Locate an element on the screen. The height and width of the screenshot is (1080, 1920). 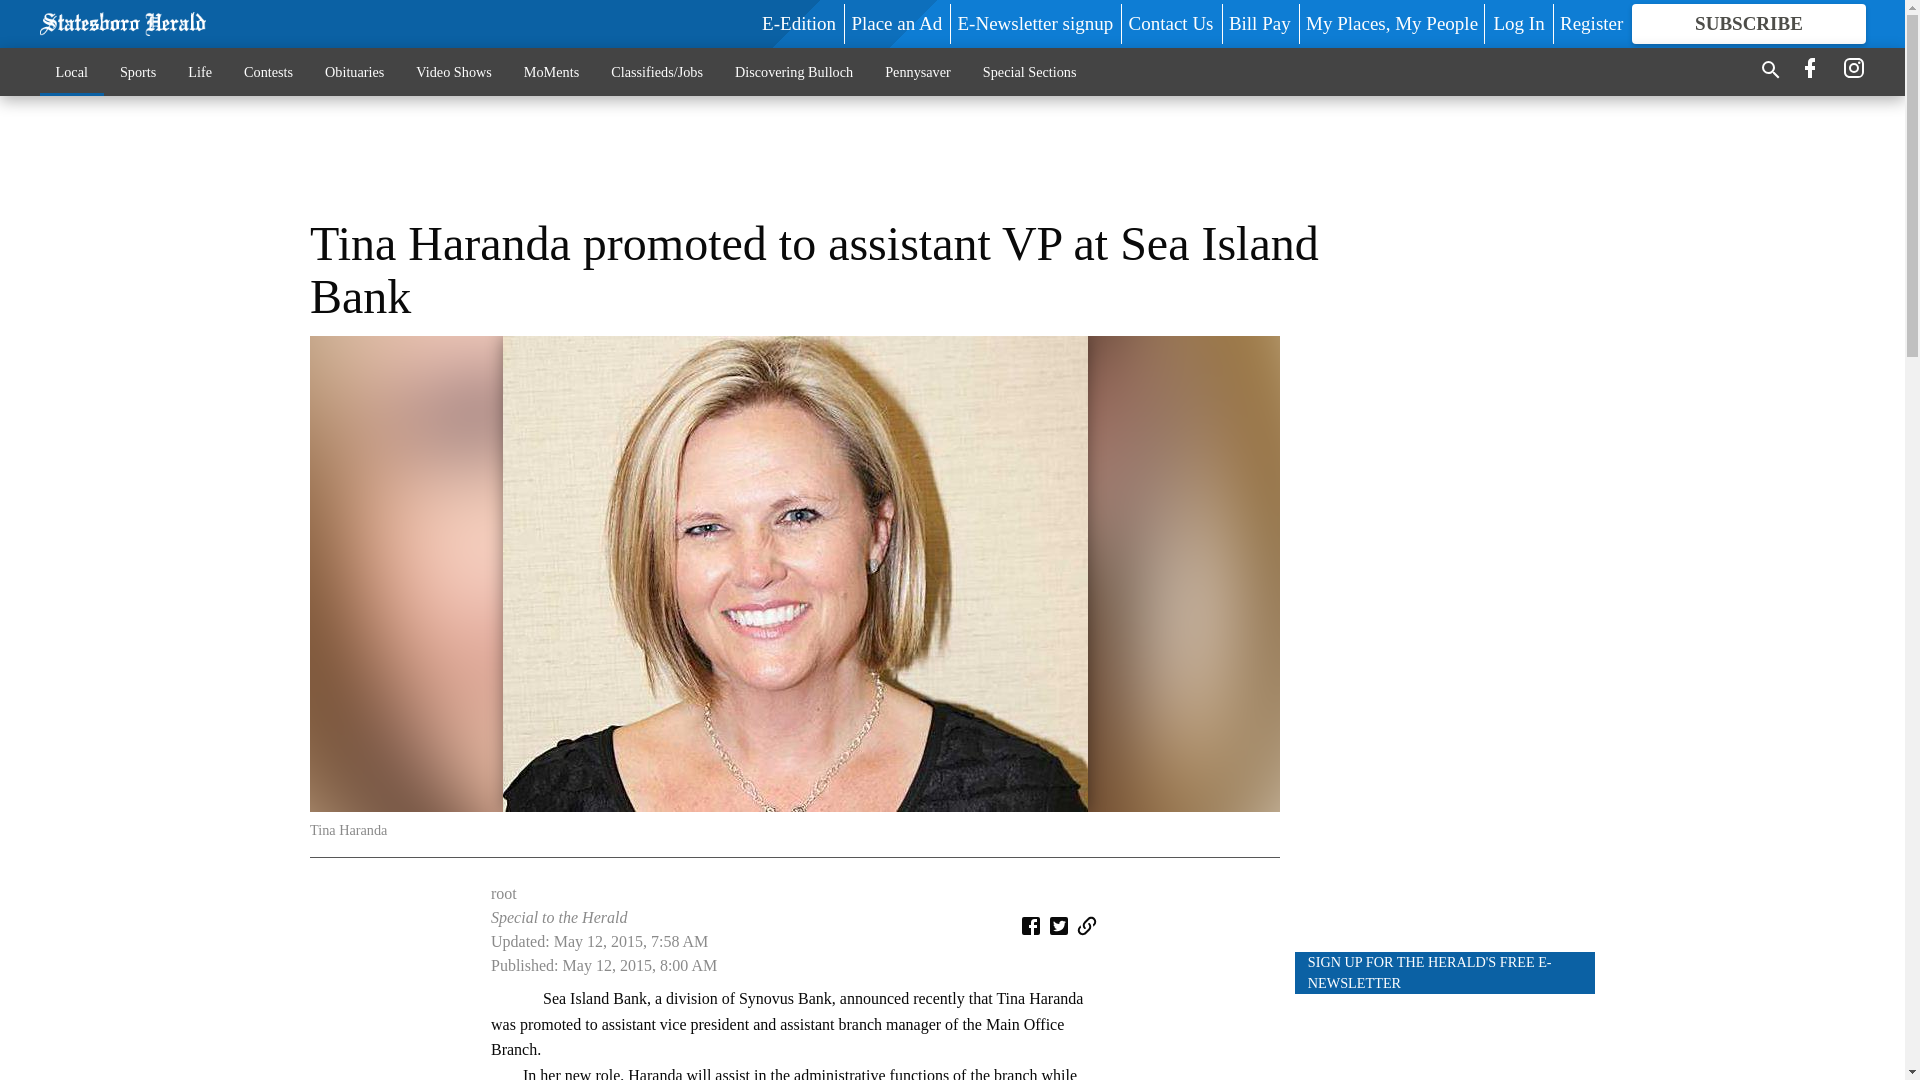
MoMents is located at coordinates (552, 71).